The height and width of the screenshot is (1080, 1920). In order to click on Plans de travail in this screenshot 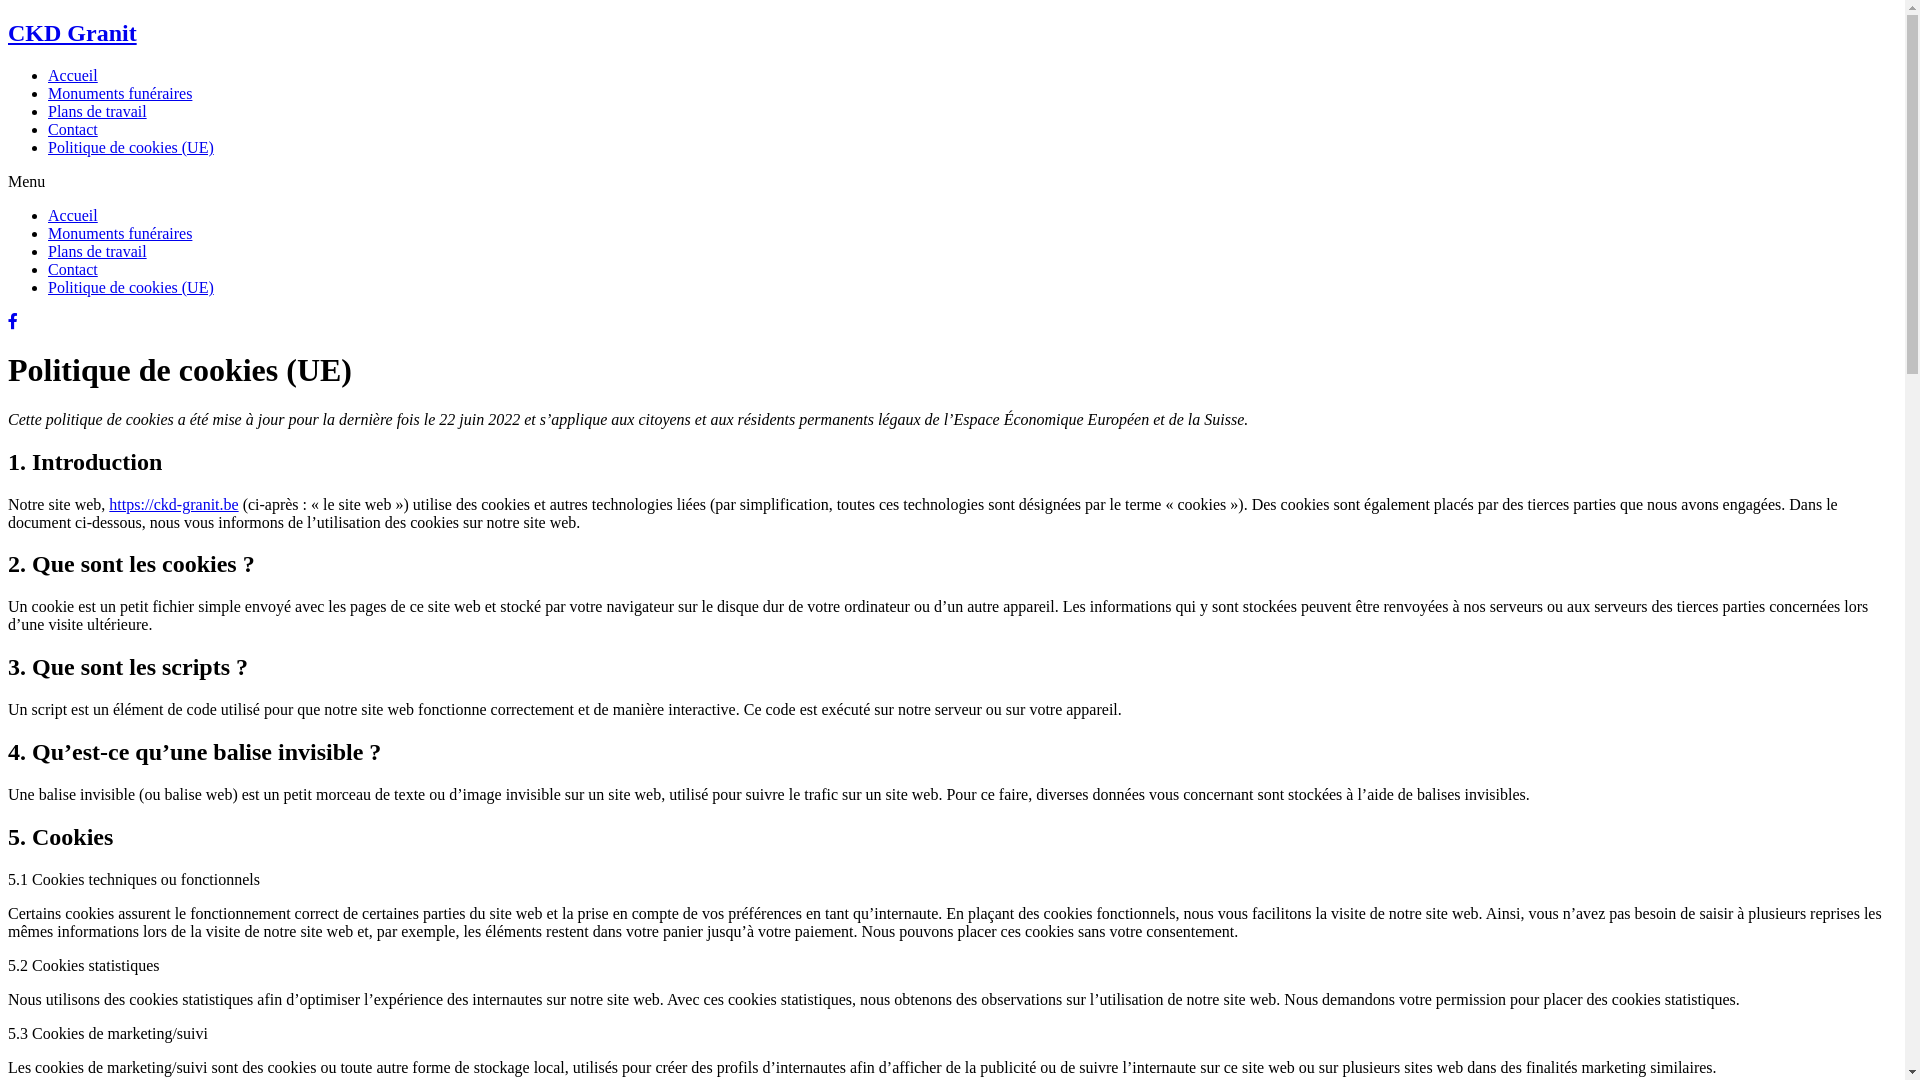, I will do `click(98, 252)`.